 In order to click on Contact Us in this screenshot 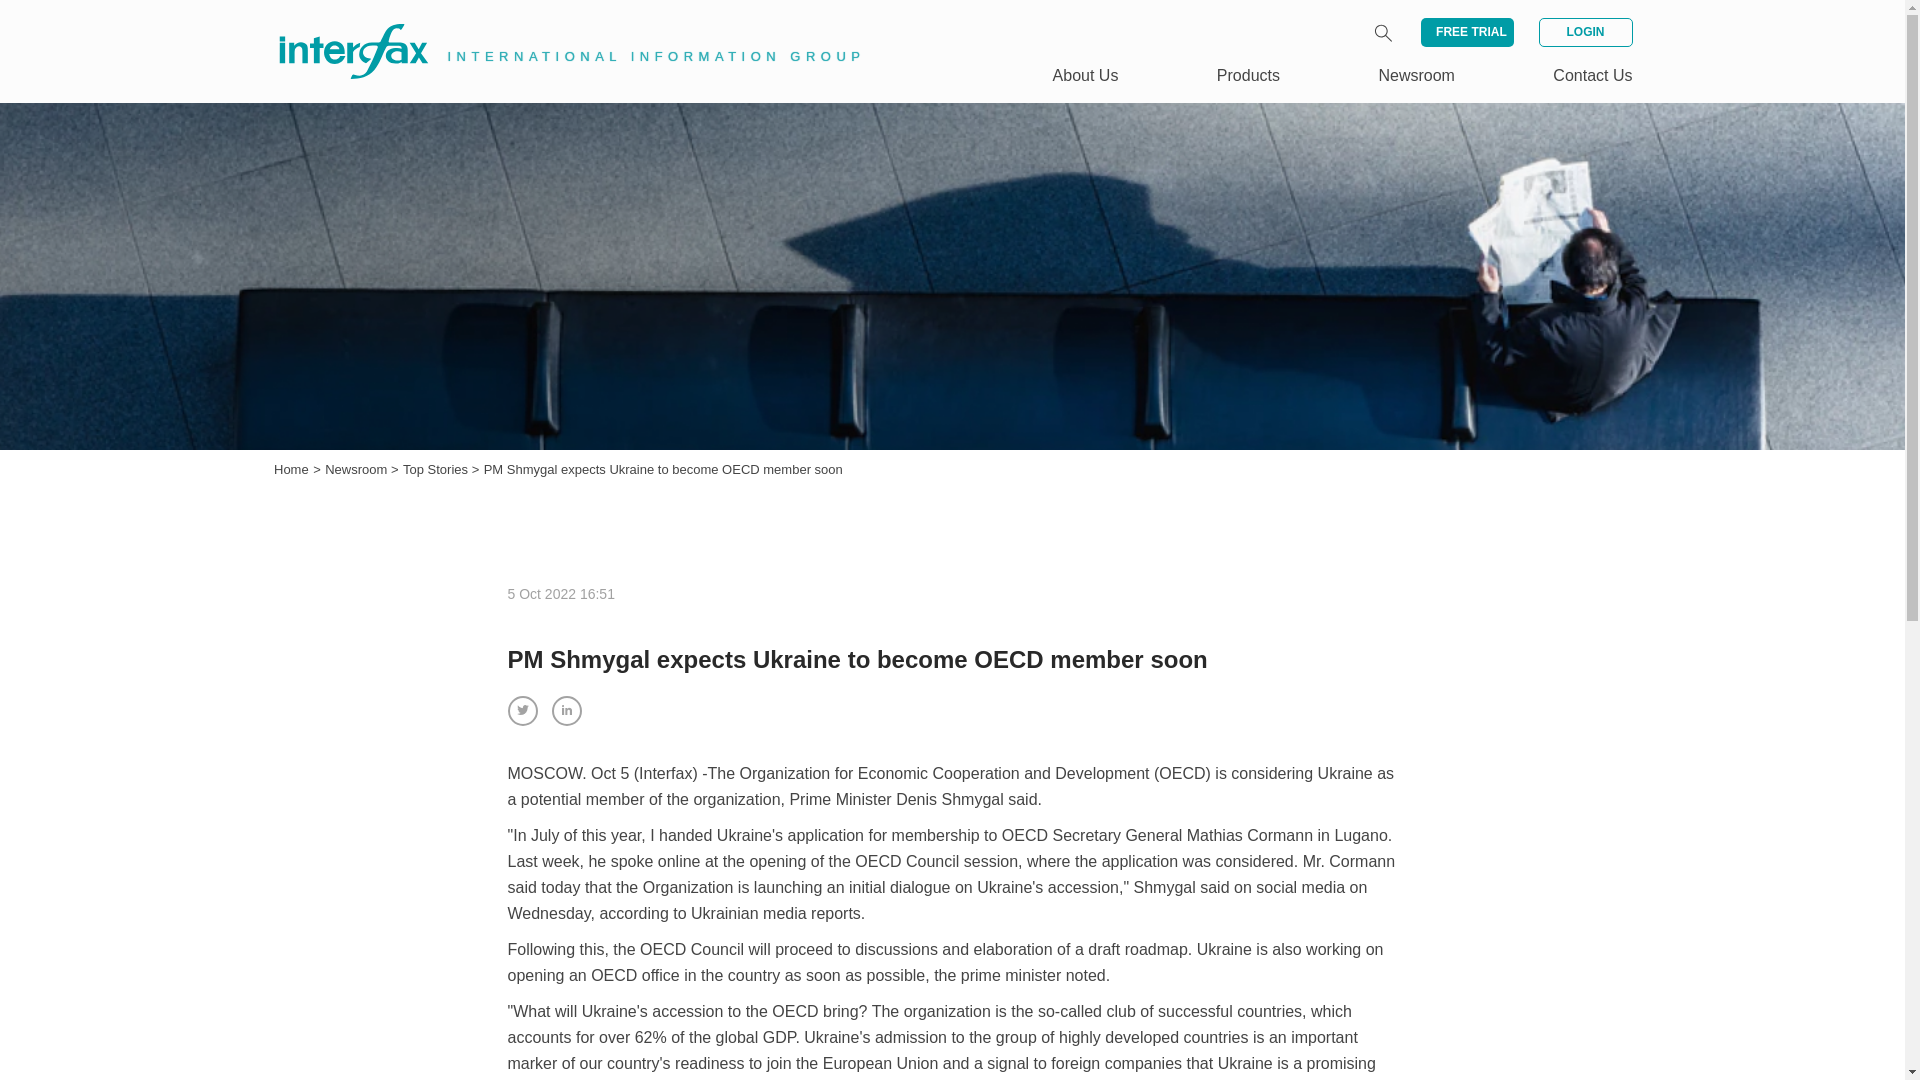, I will do `click(1592, 75)`.